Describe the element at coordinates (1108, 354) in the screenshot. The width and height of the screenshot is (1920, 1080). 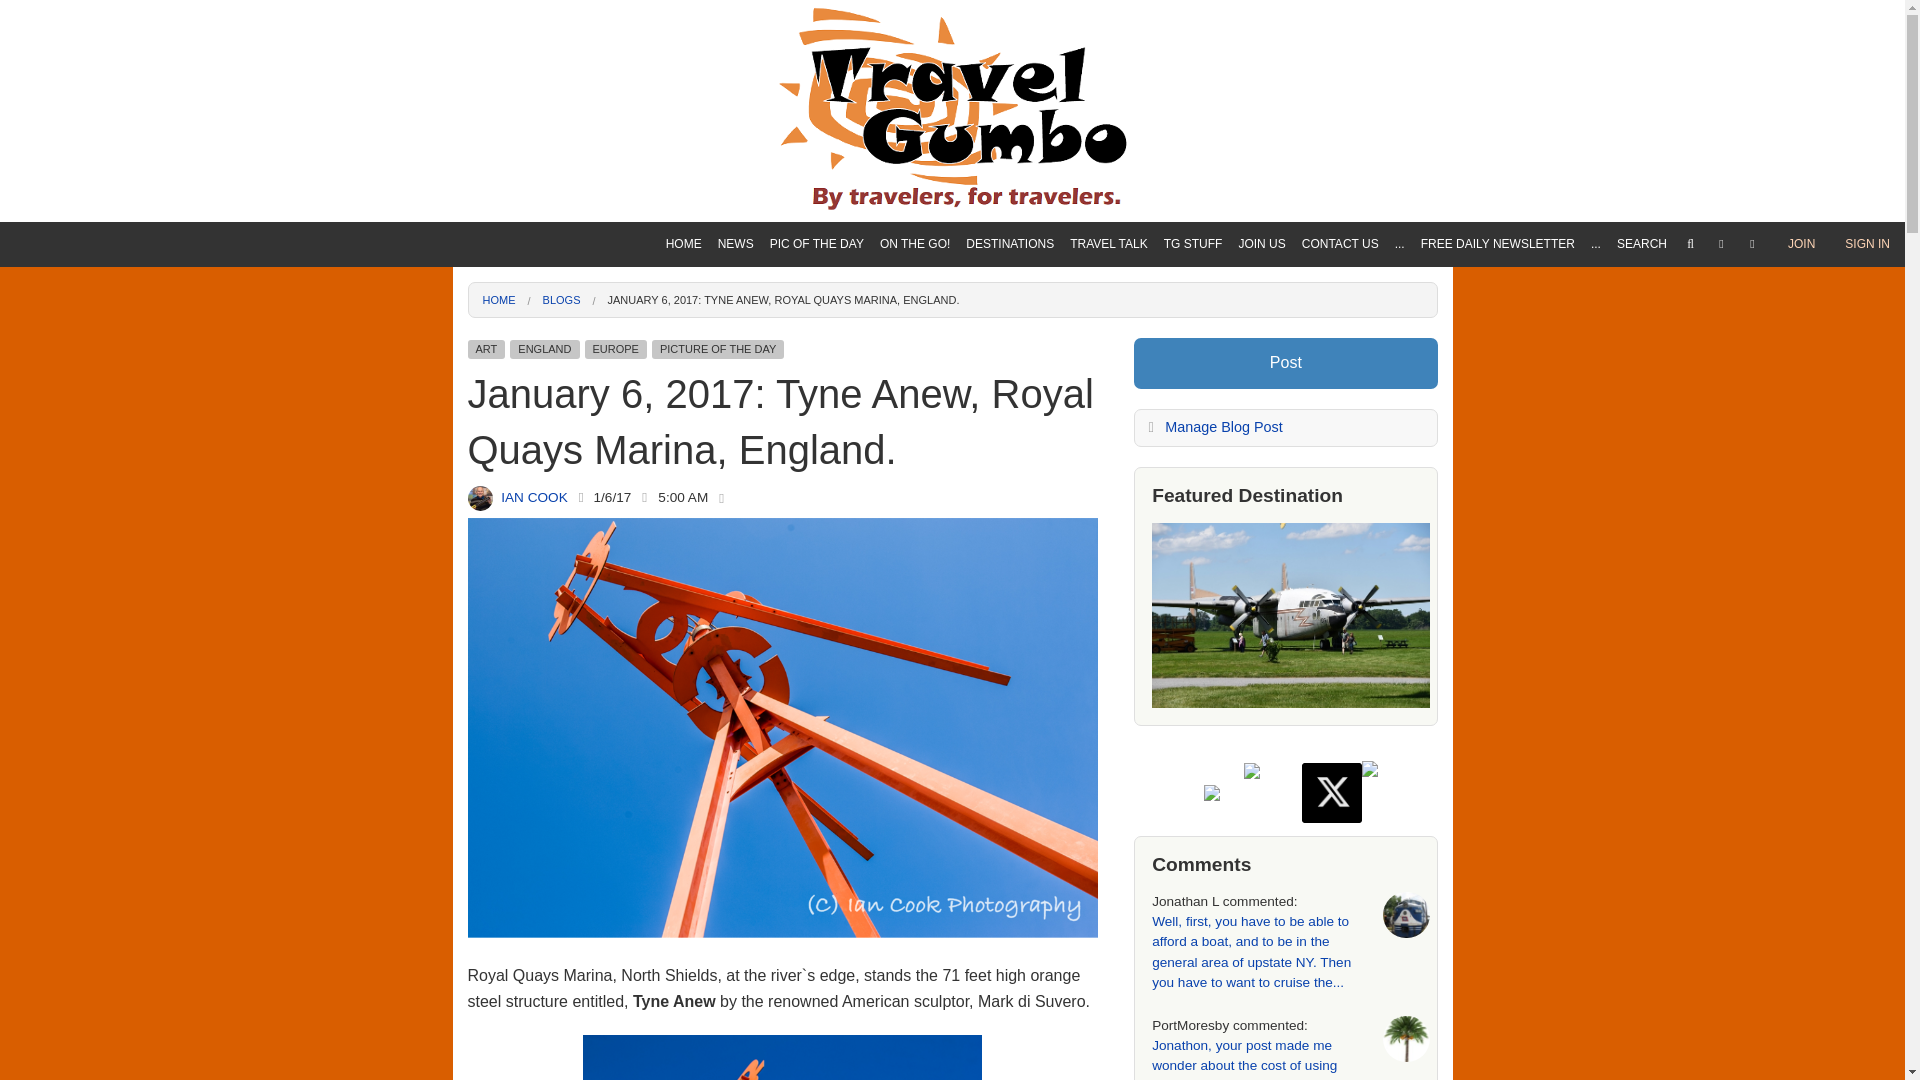
I see `POST NEW TOPIC` at that location.